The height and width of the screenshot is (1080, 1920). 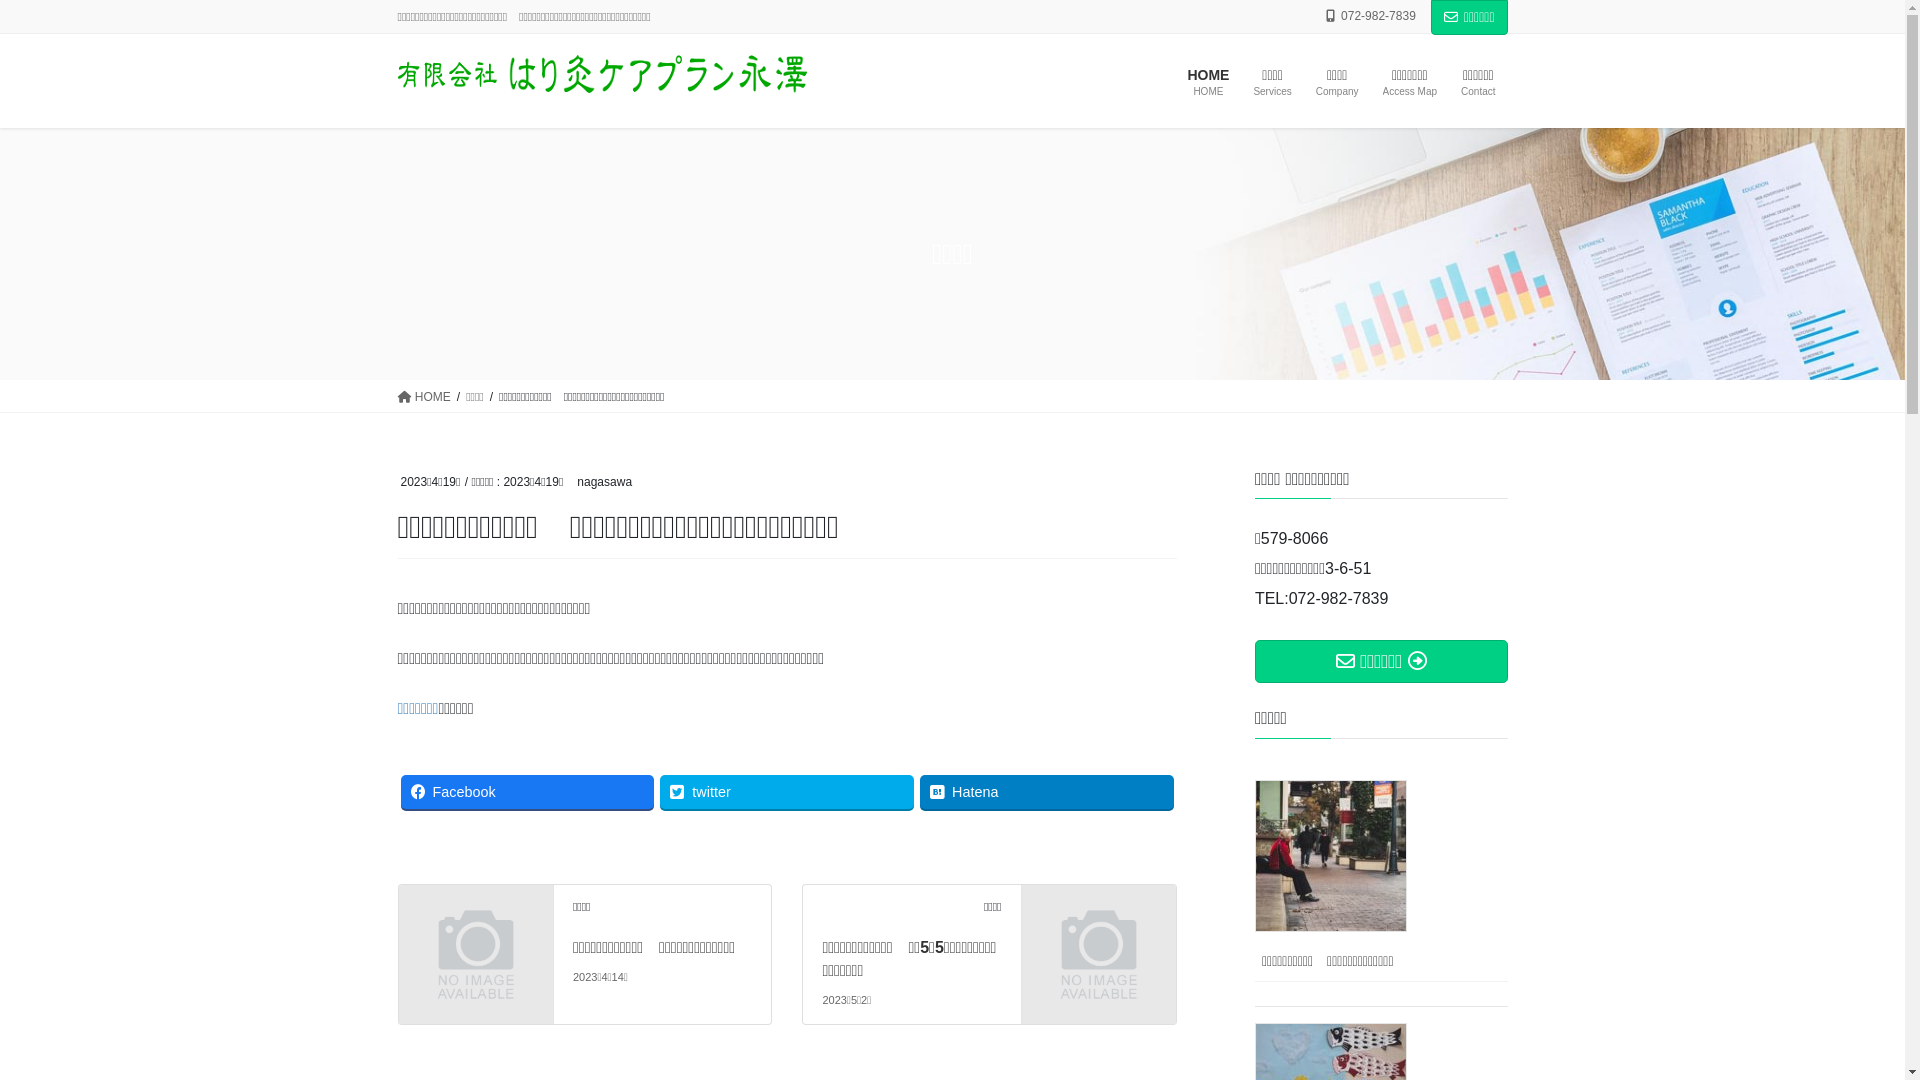 I want to click on twitter, so click(x=787, y=792).